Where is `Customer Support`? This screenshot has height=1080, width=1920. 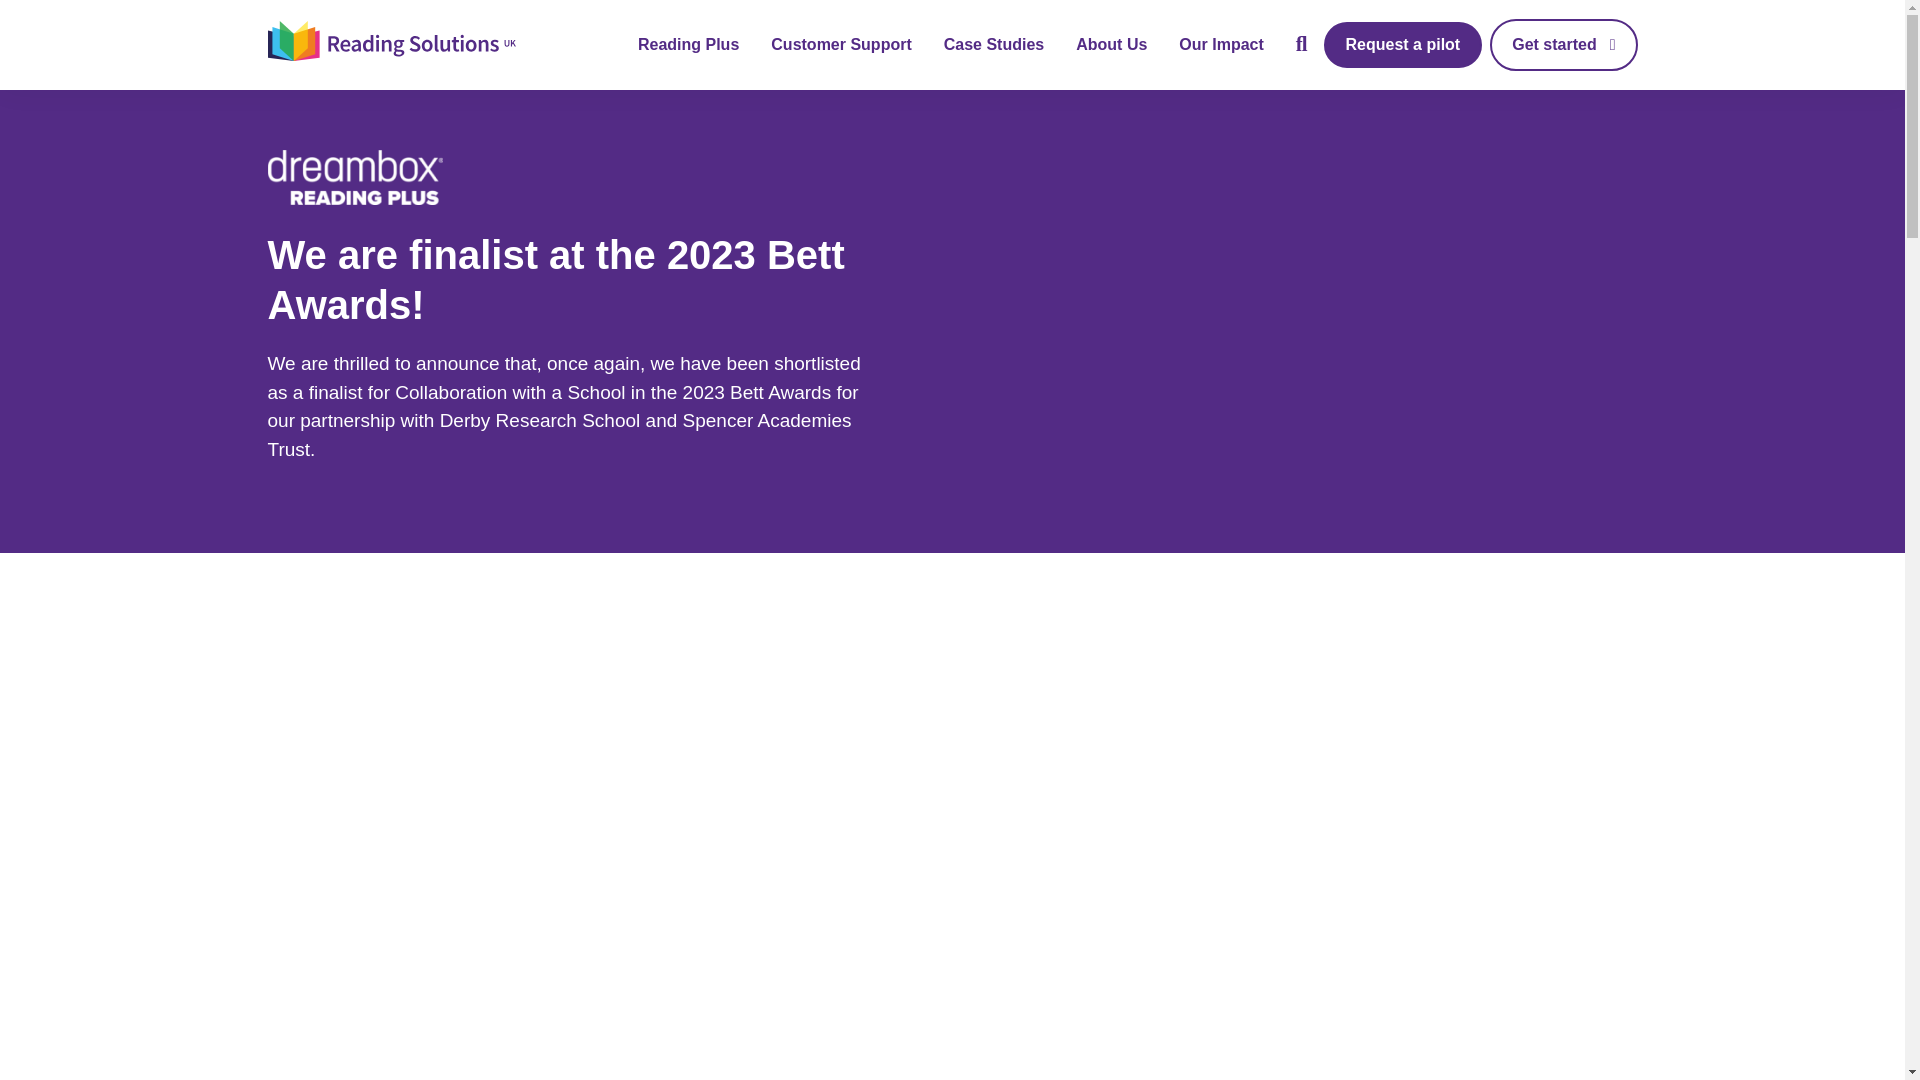
Customer Support is located at coordinates (840, 44).